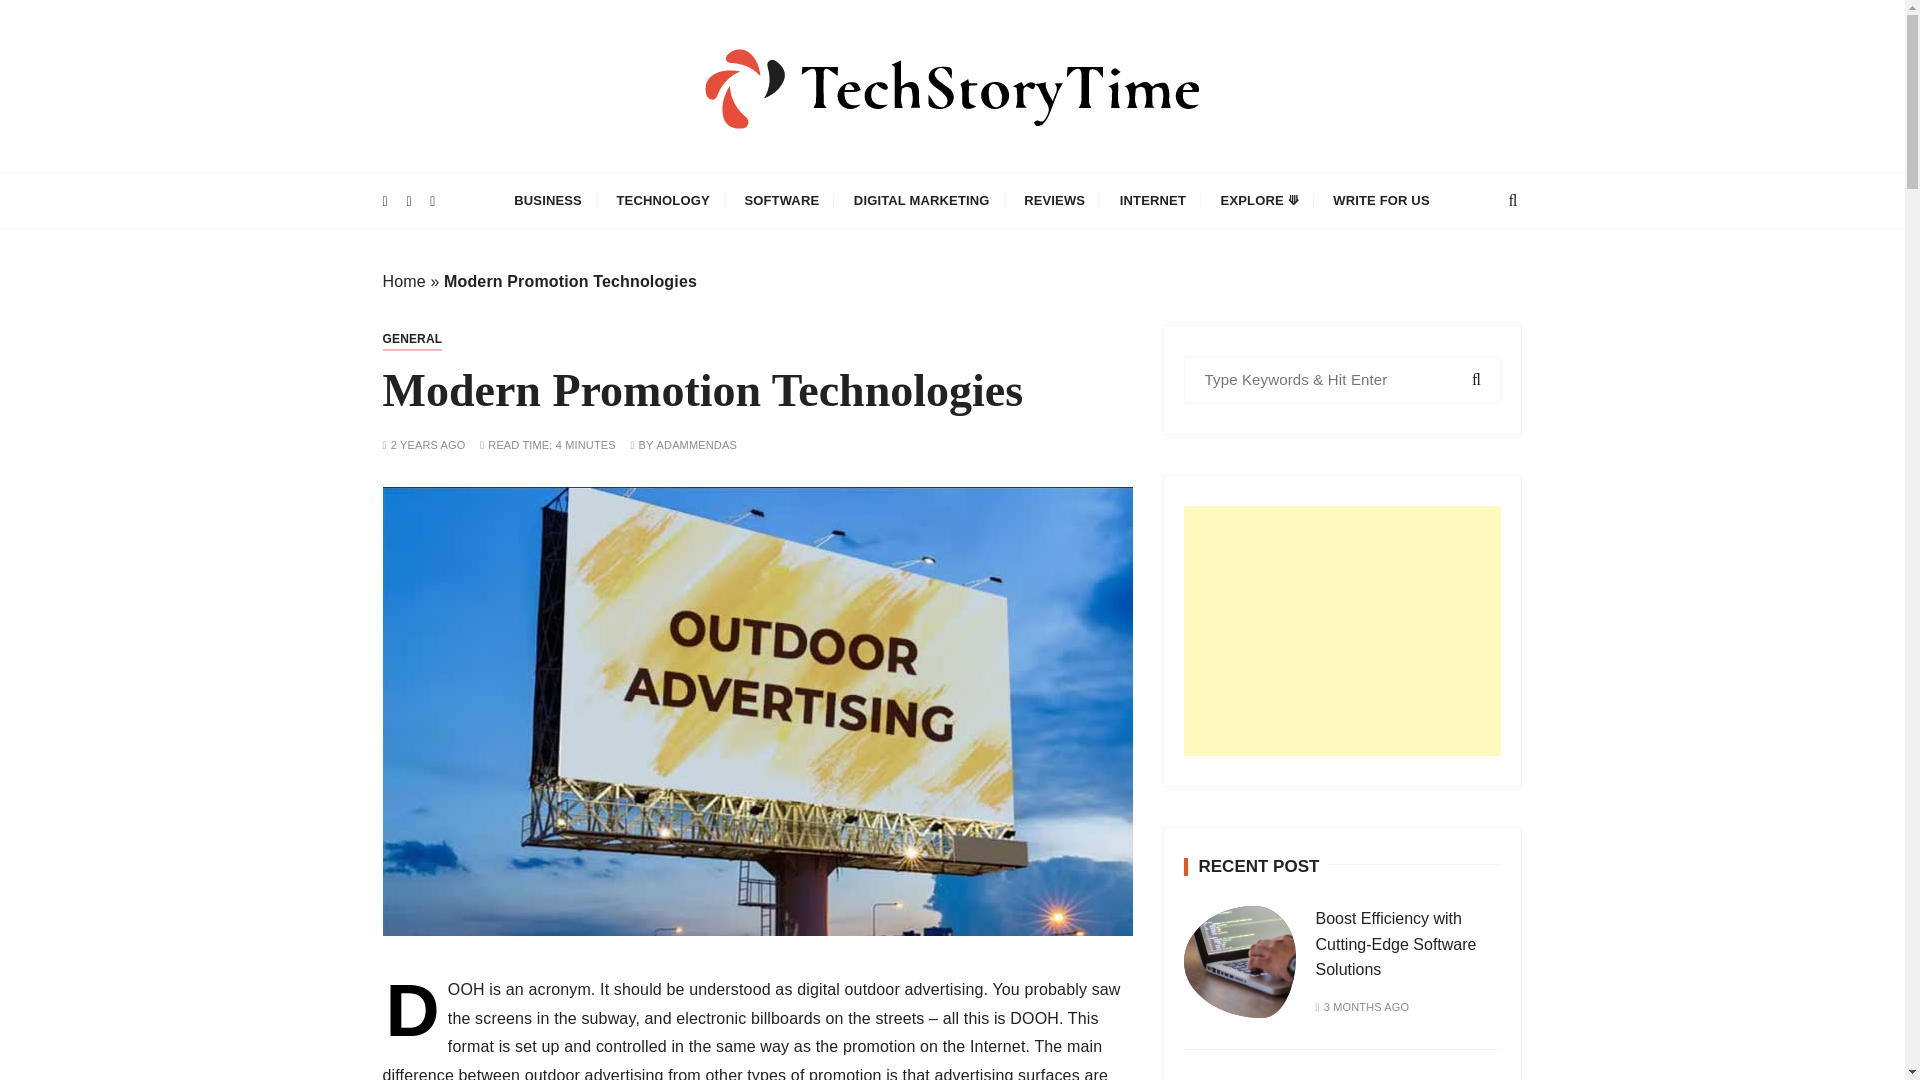  I want to click on BUSINESS, so click(548, 200).